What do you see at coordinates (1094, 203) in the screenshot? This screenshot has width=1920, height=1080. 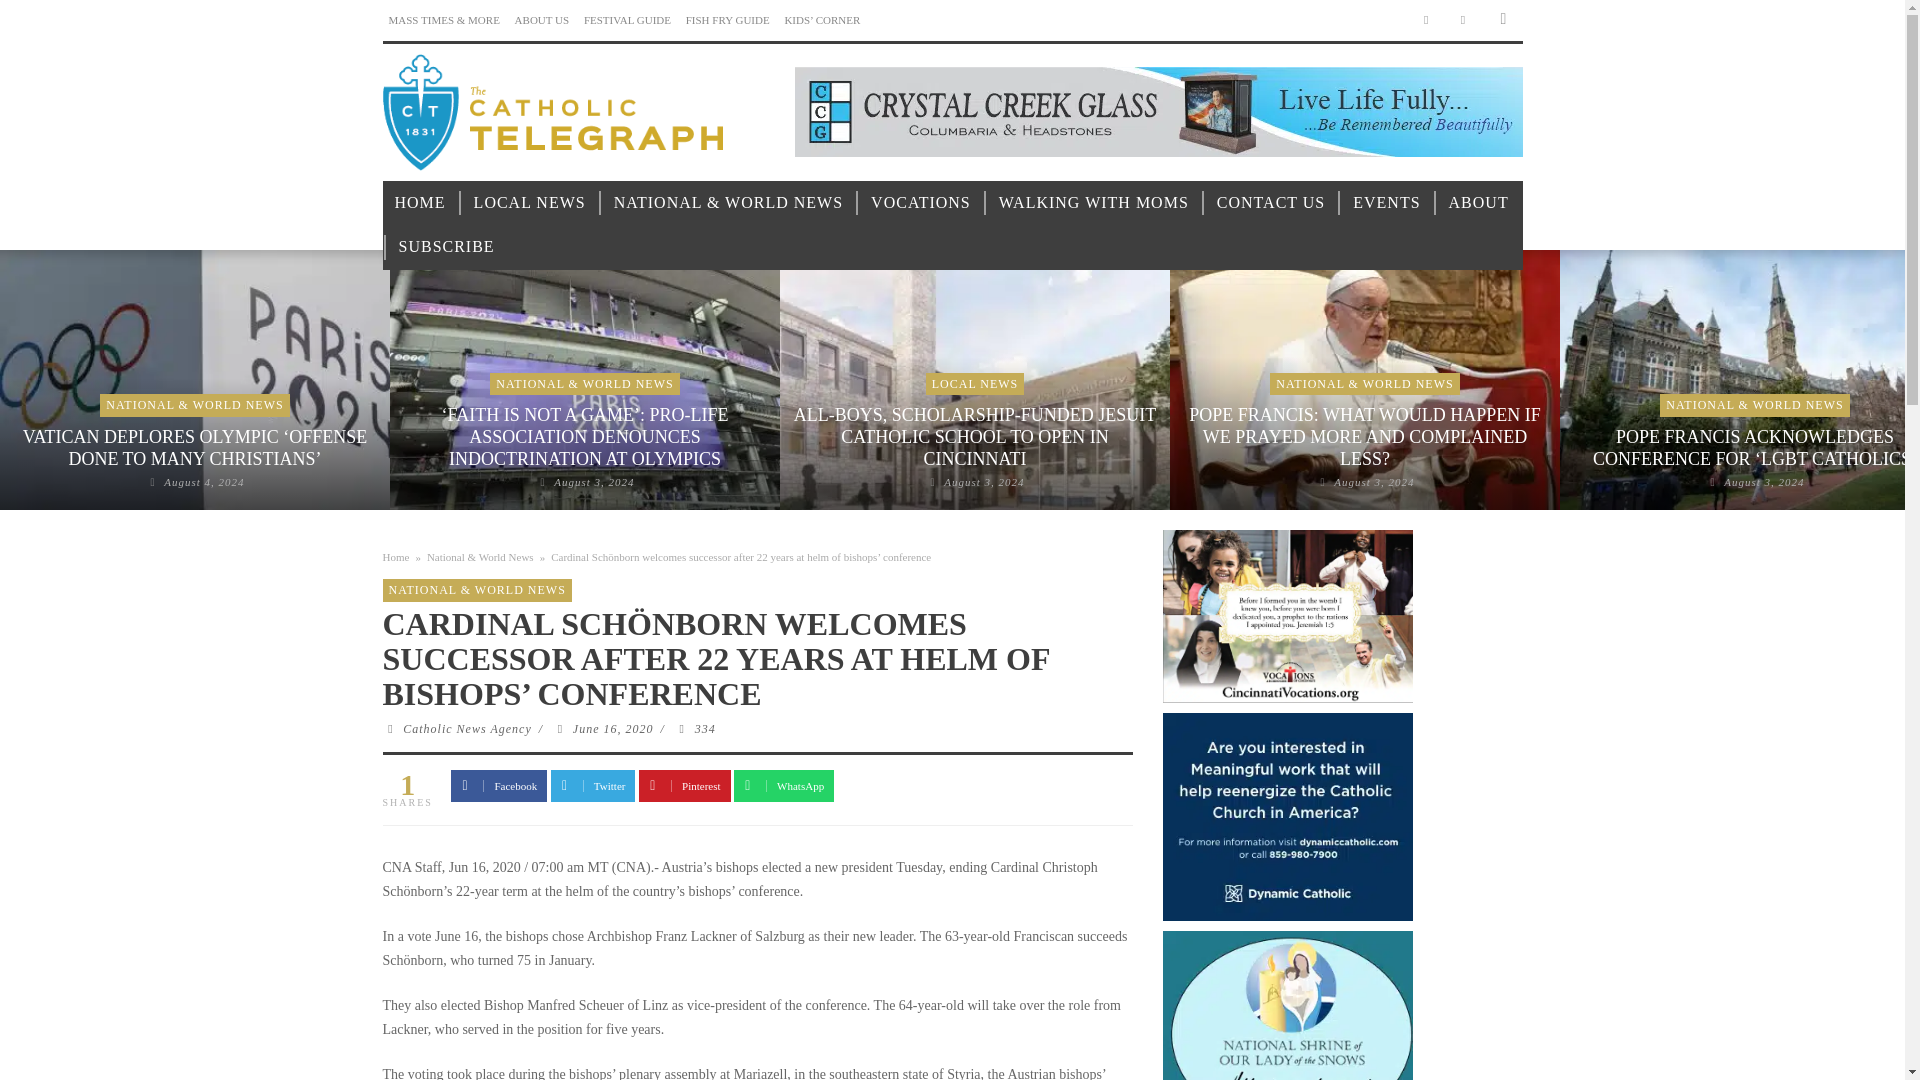 I see `WALKING WITH MOMS` at bounding box center [1094, 203].